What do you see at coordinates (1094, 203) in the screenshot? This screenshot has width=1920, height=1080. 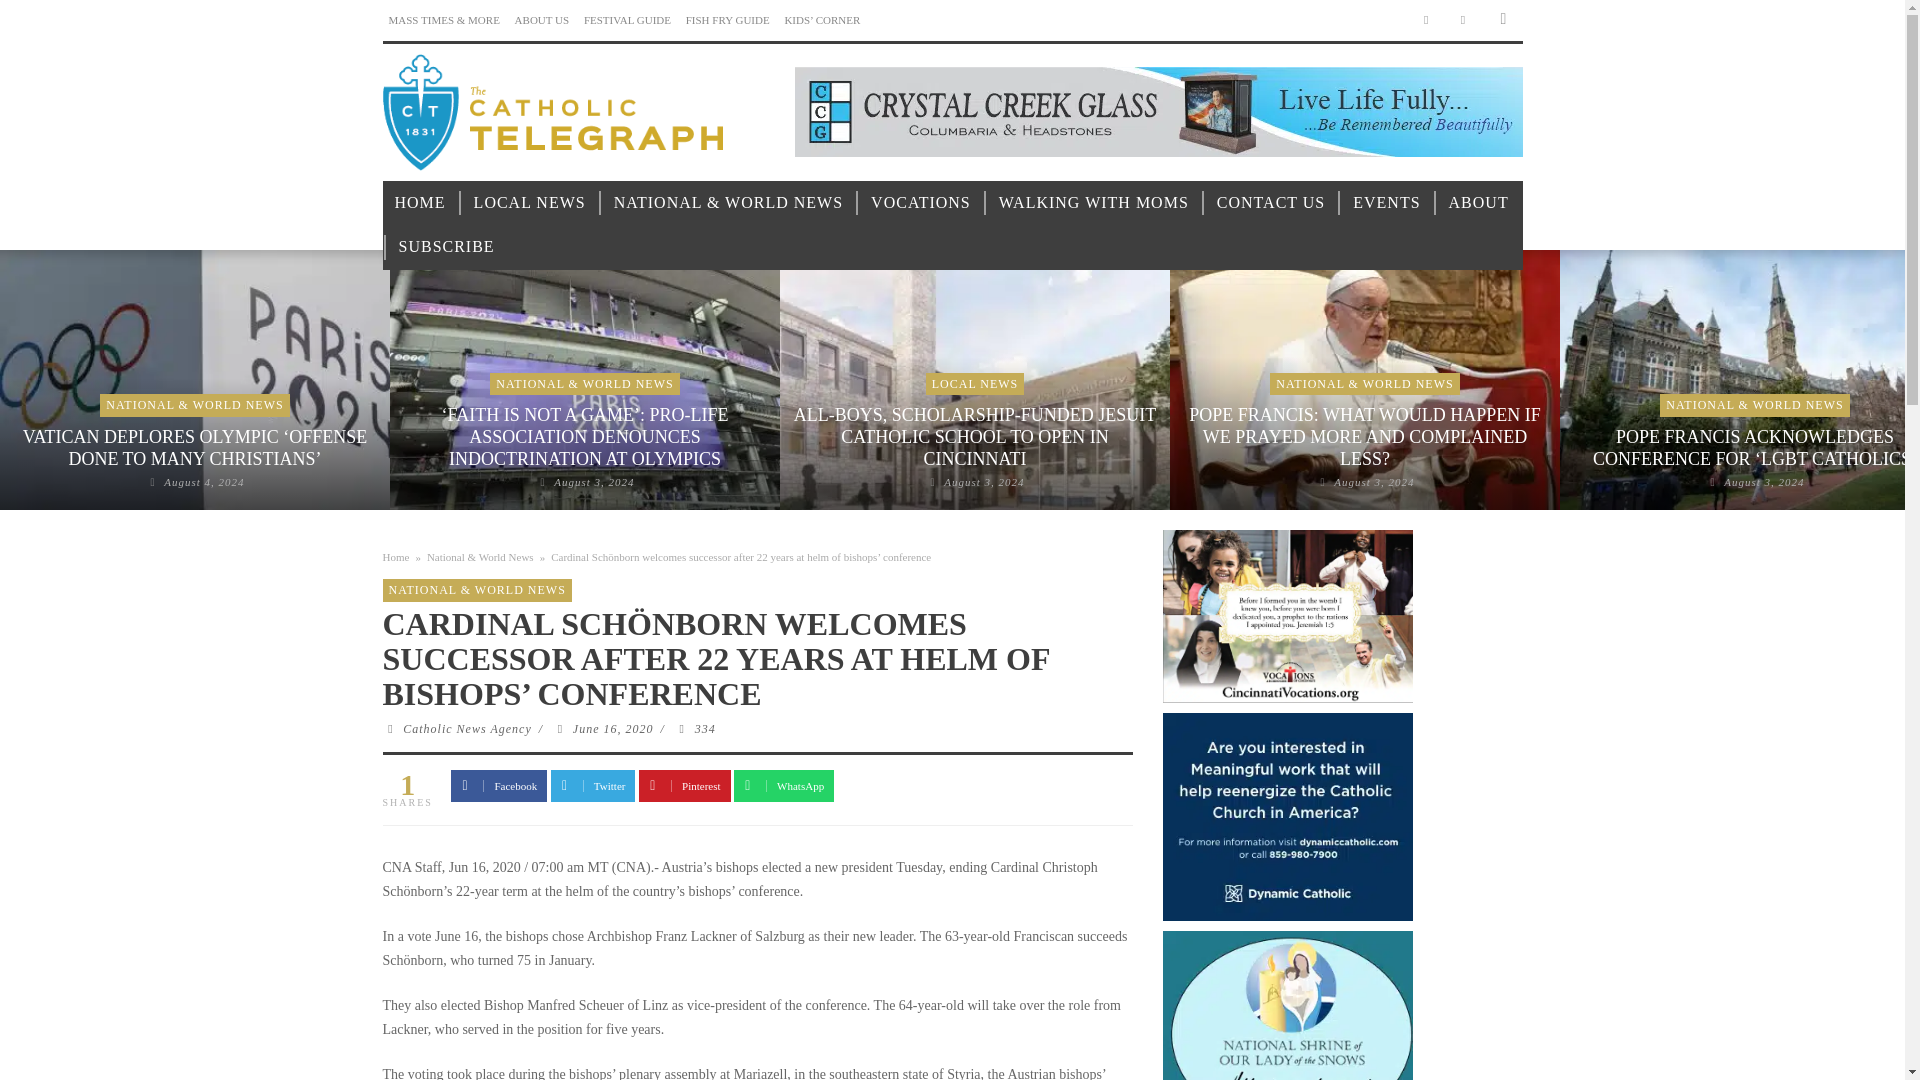 I see `WALKING WITH MOMS` at bounding box center [1094, 203].